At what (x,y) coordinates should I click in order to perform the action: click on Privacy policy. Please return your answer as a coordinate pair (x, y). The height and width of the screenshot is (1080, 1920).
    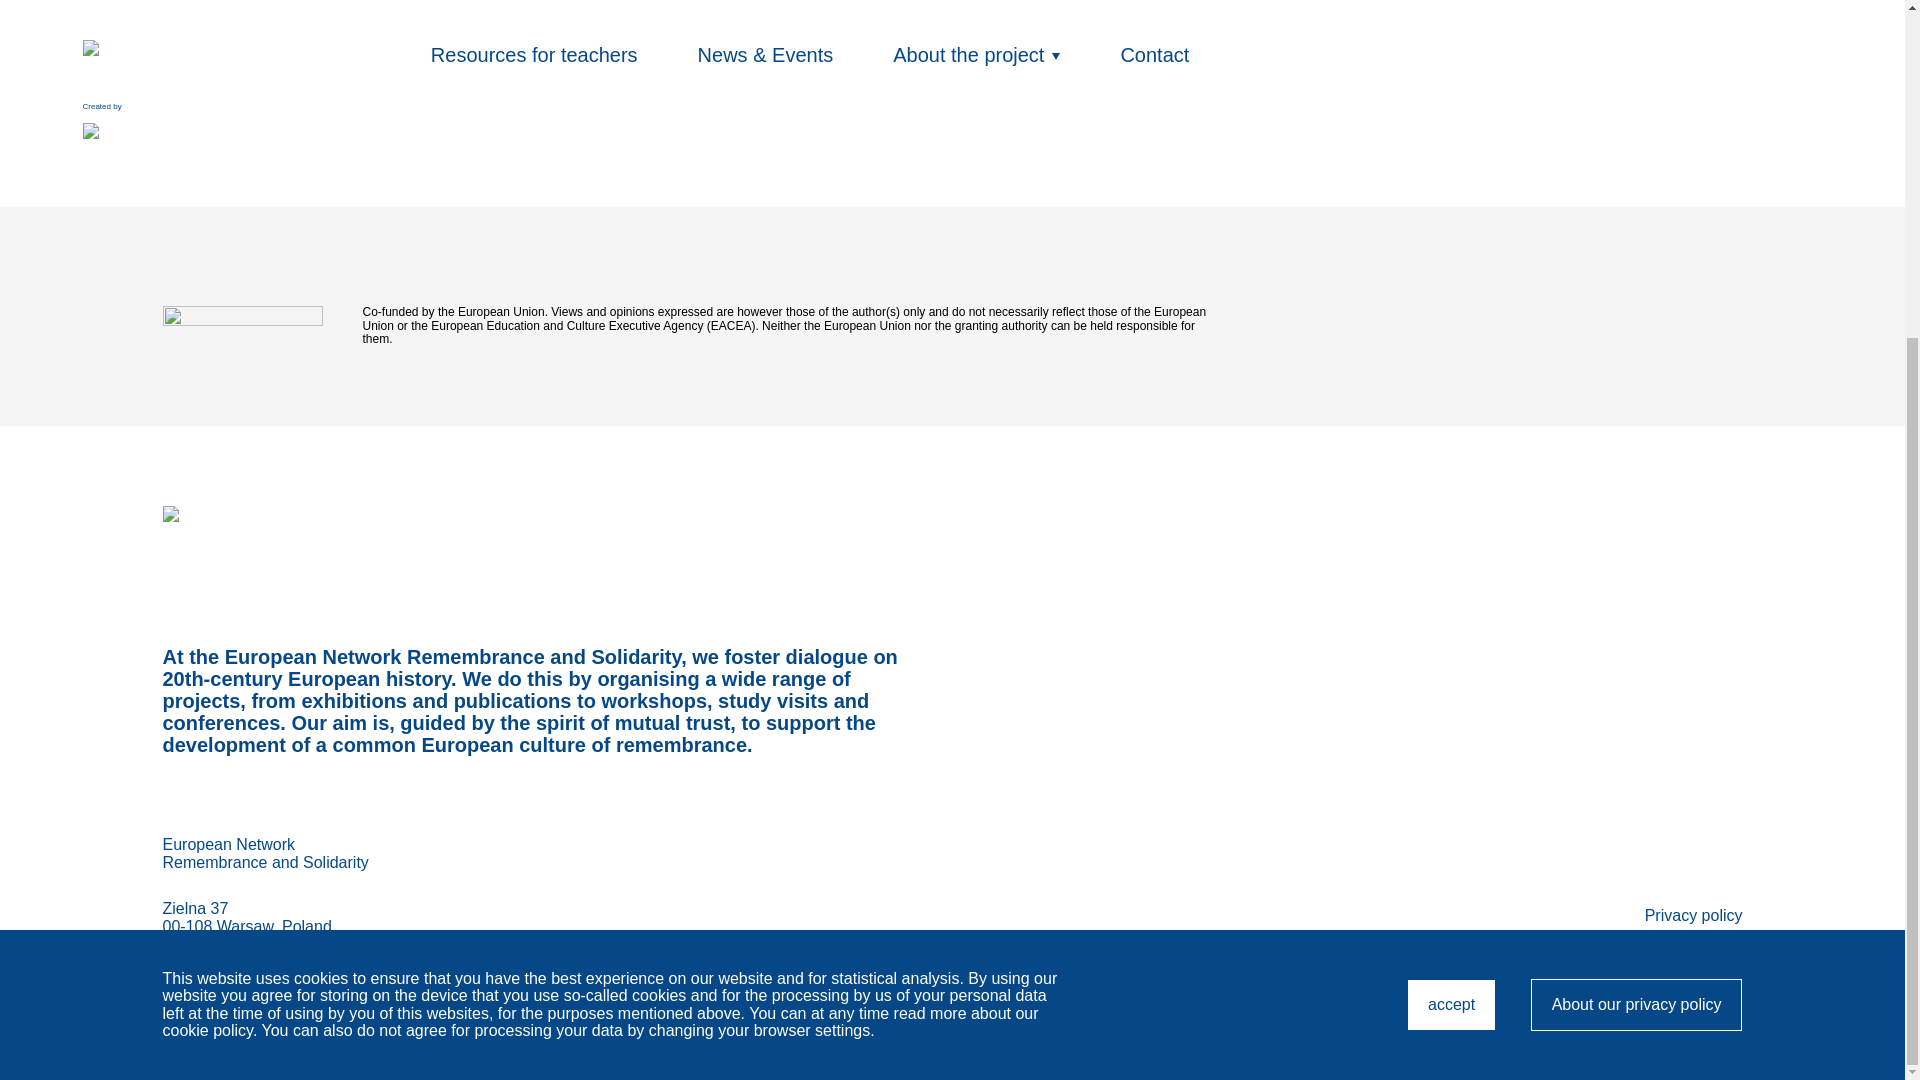
    Looking at the image, I should click on (1598, 844).